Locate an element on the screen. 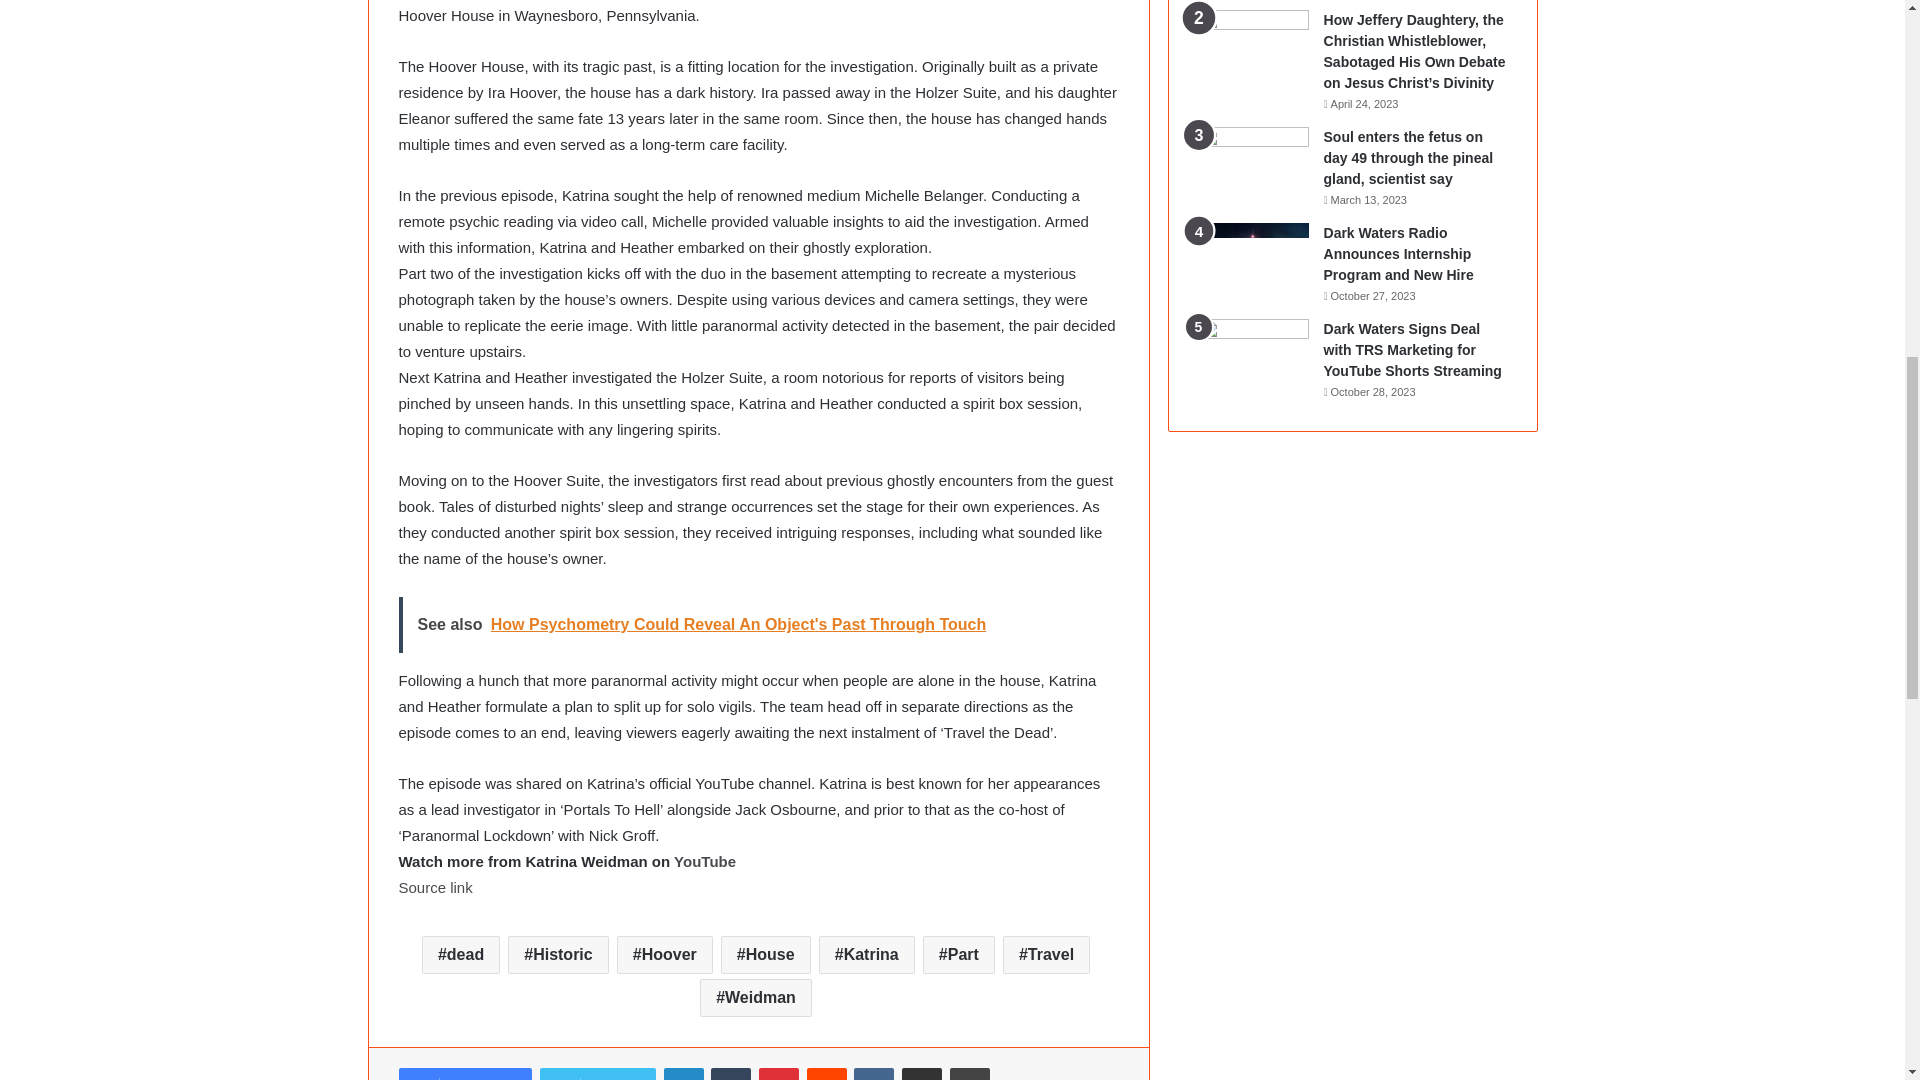 This screenshot has width=1920, height=1080. Facebook is located at coordinates (464, 1074).